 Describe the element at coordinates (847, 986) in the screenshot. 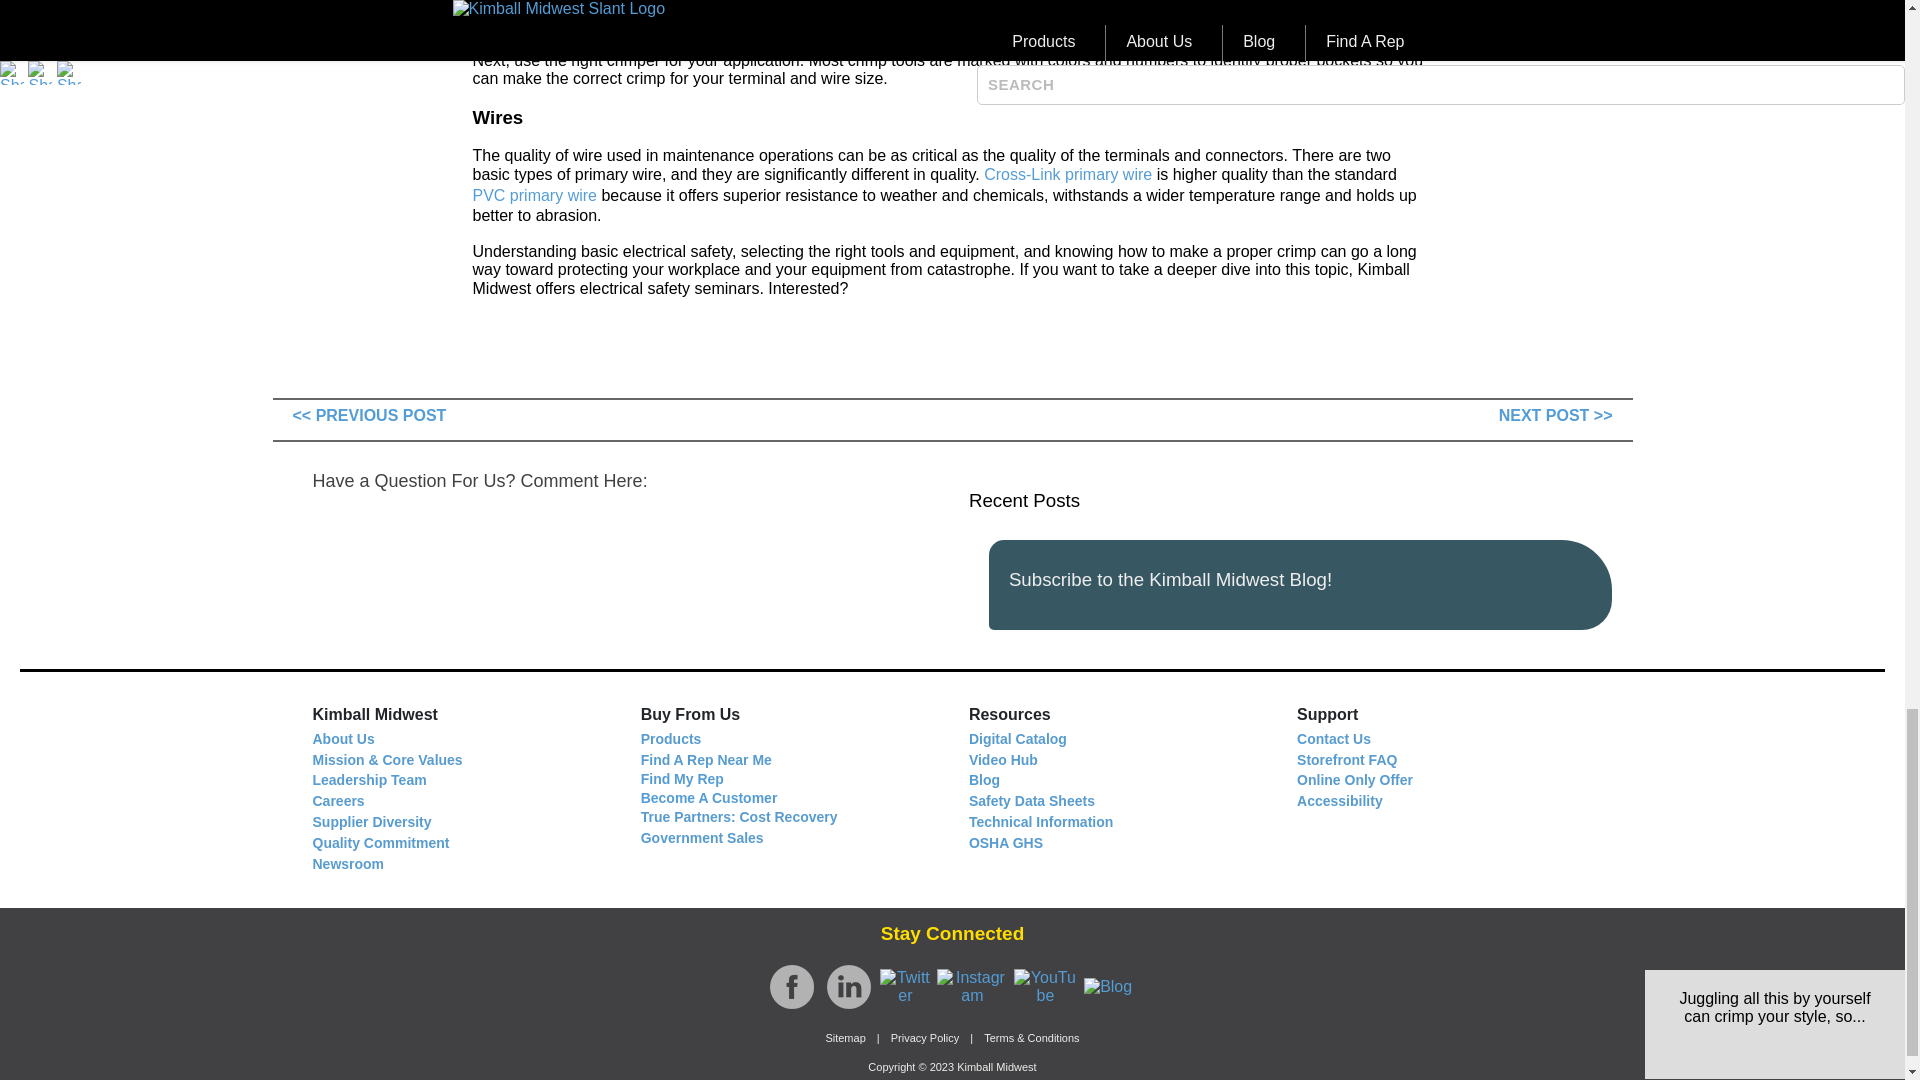

I see `LinkedIn` at that location.